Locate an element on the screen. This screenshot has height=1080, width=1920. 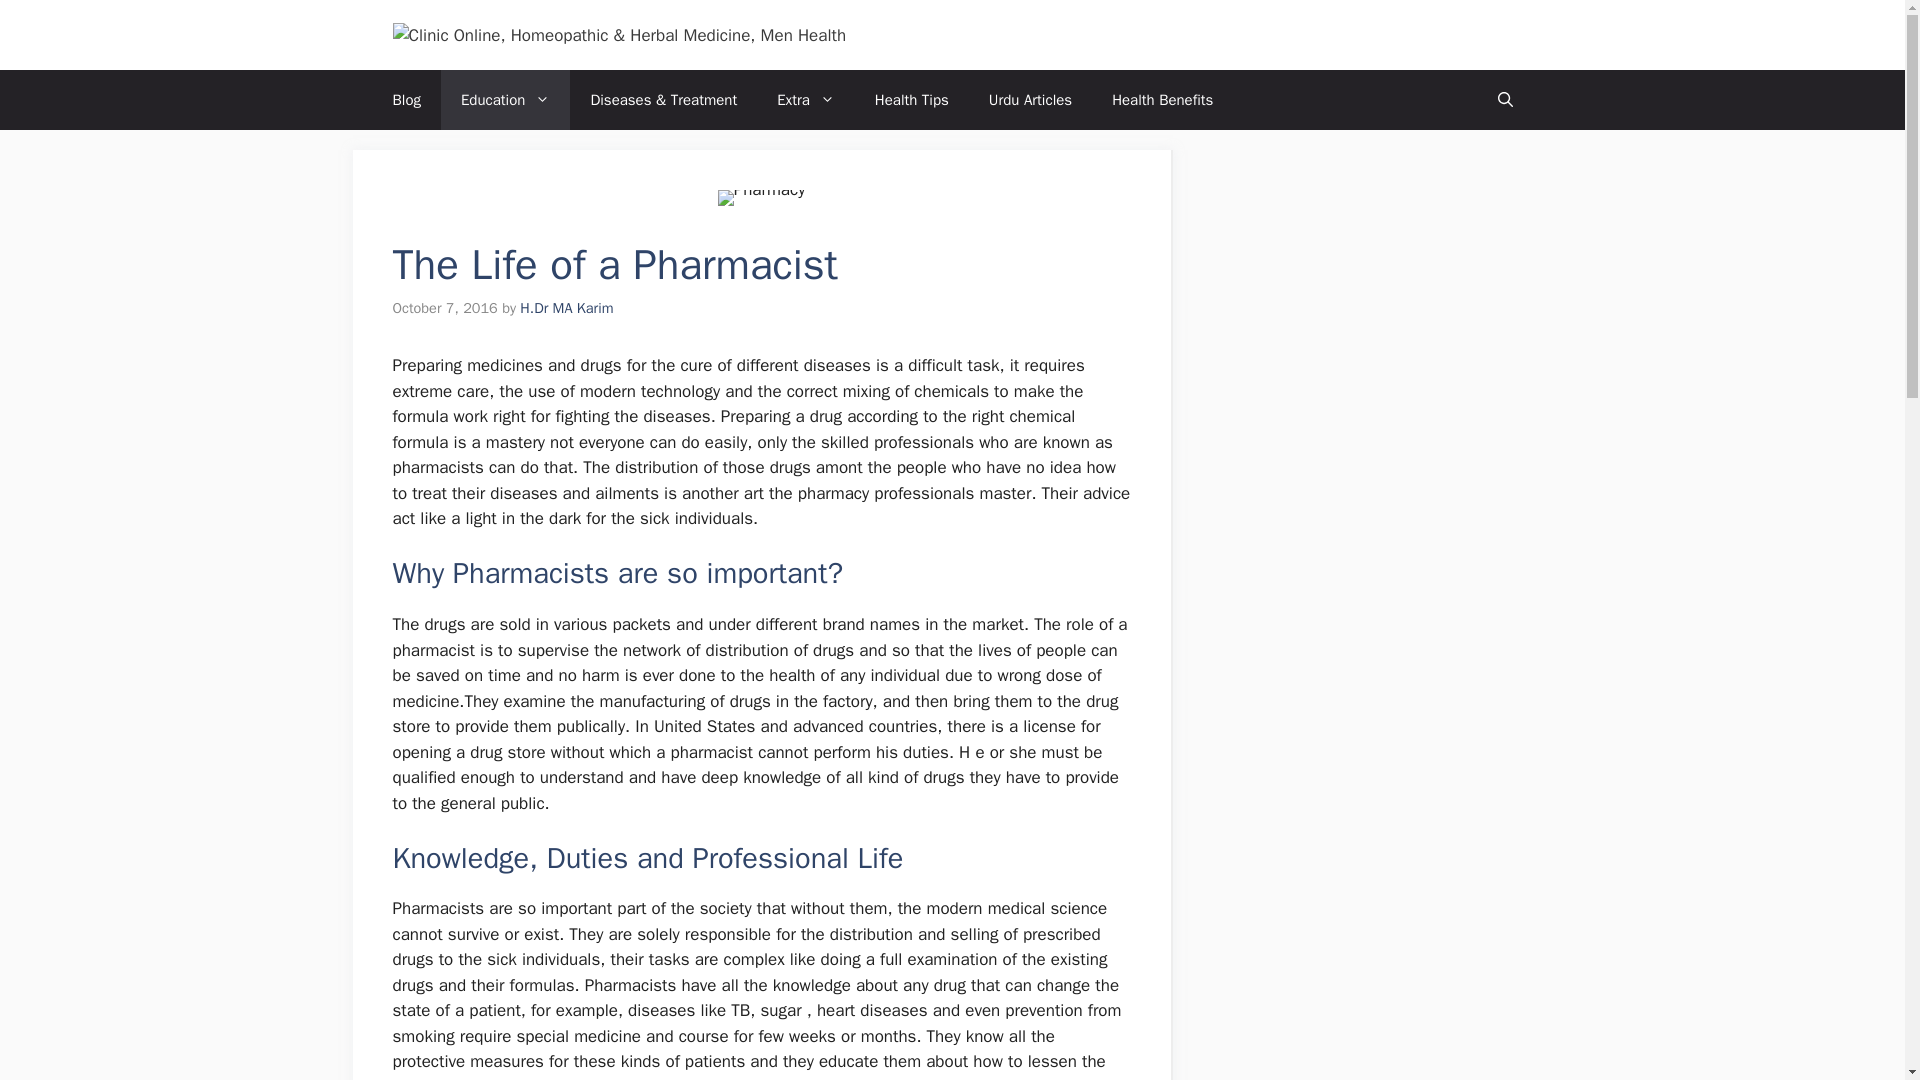
Health Benefits is located at coordinates (1162, 100).